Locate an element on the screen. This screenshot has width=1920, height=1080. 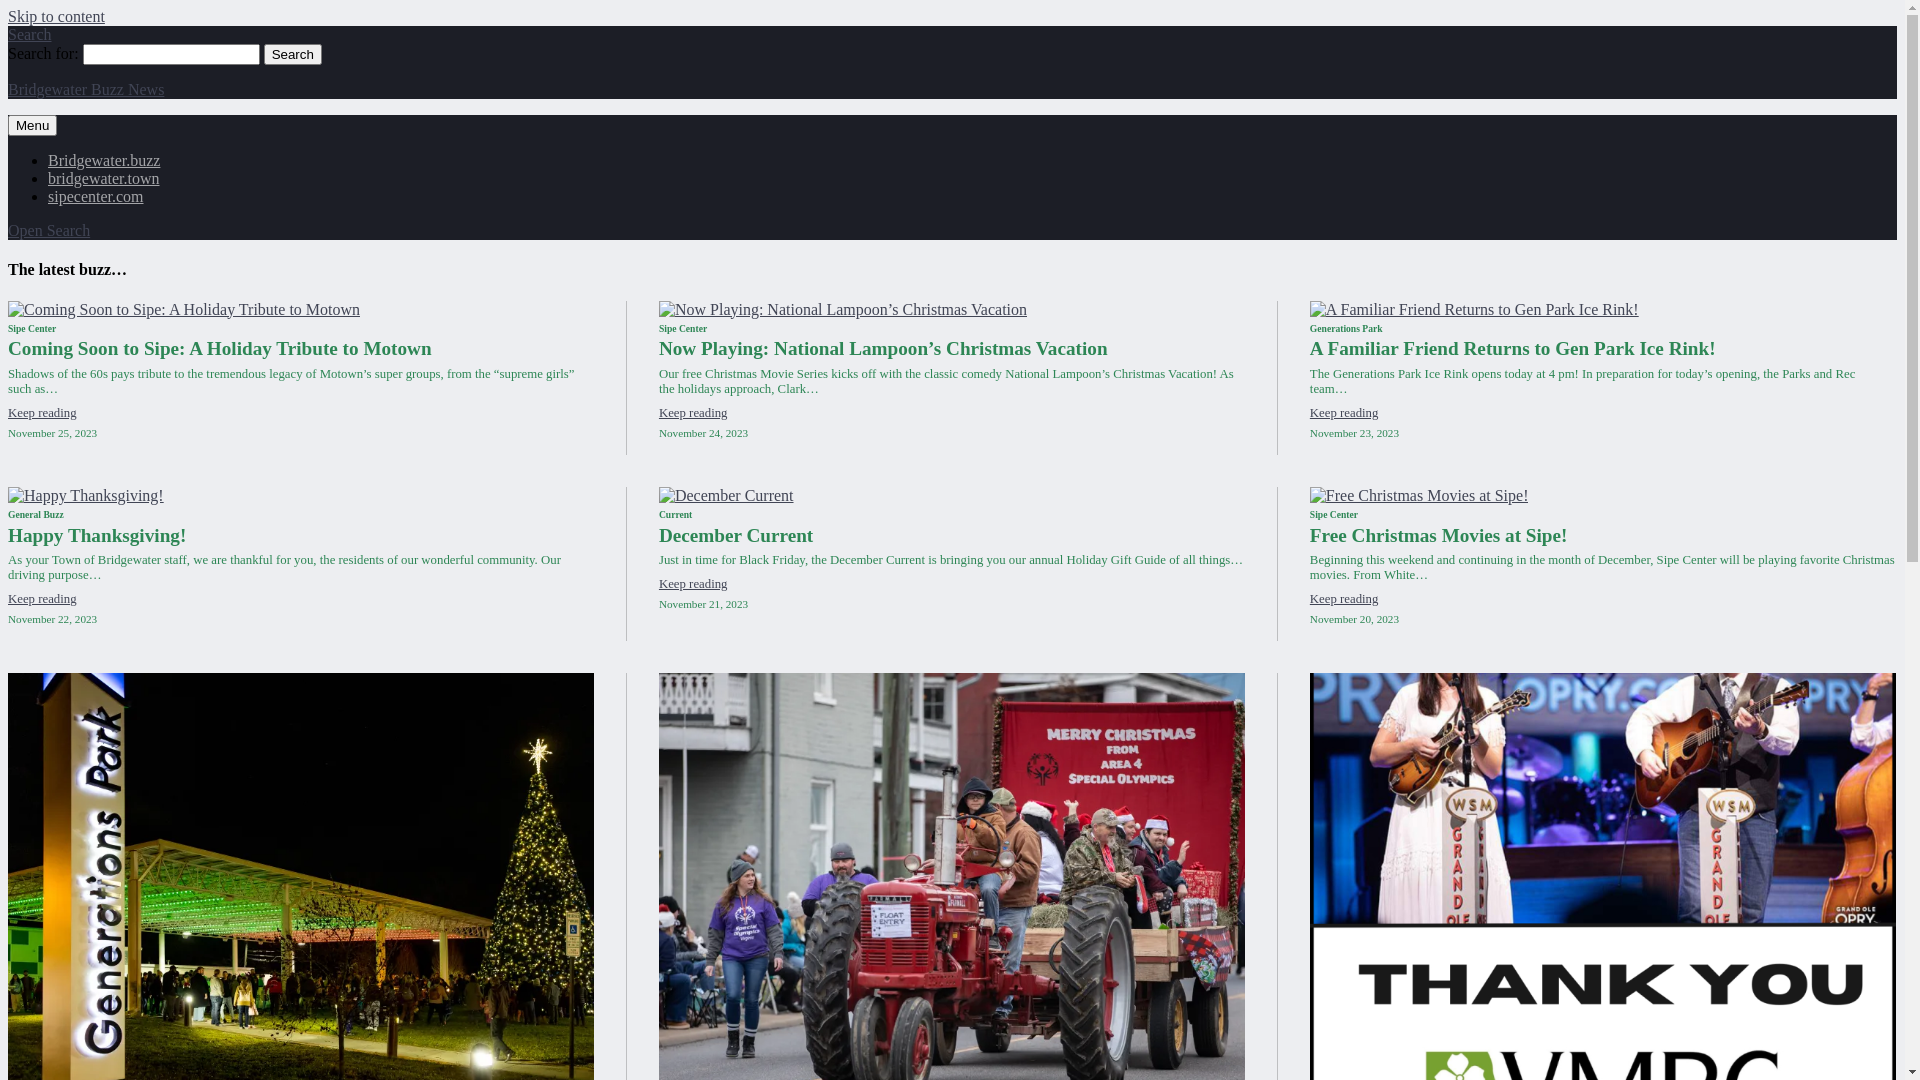
Search is located at coordinates (30, 34).